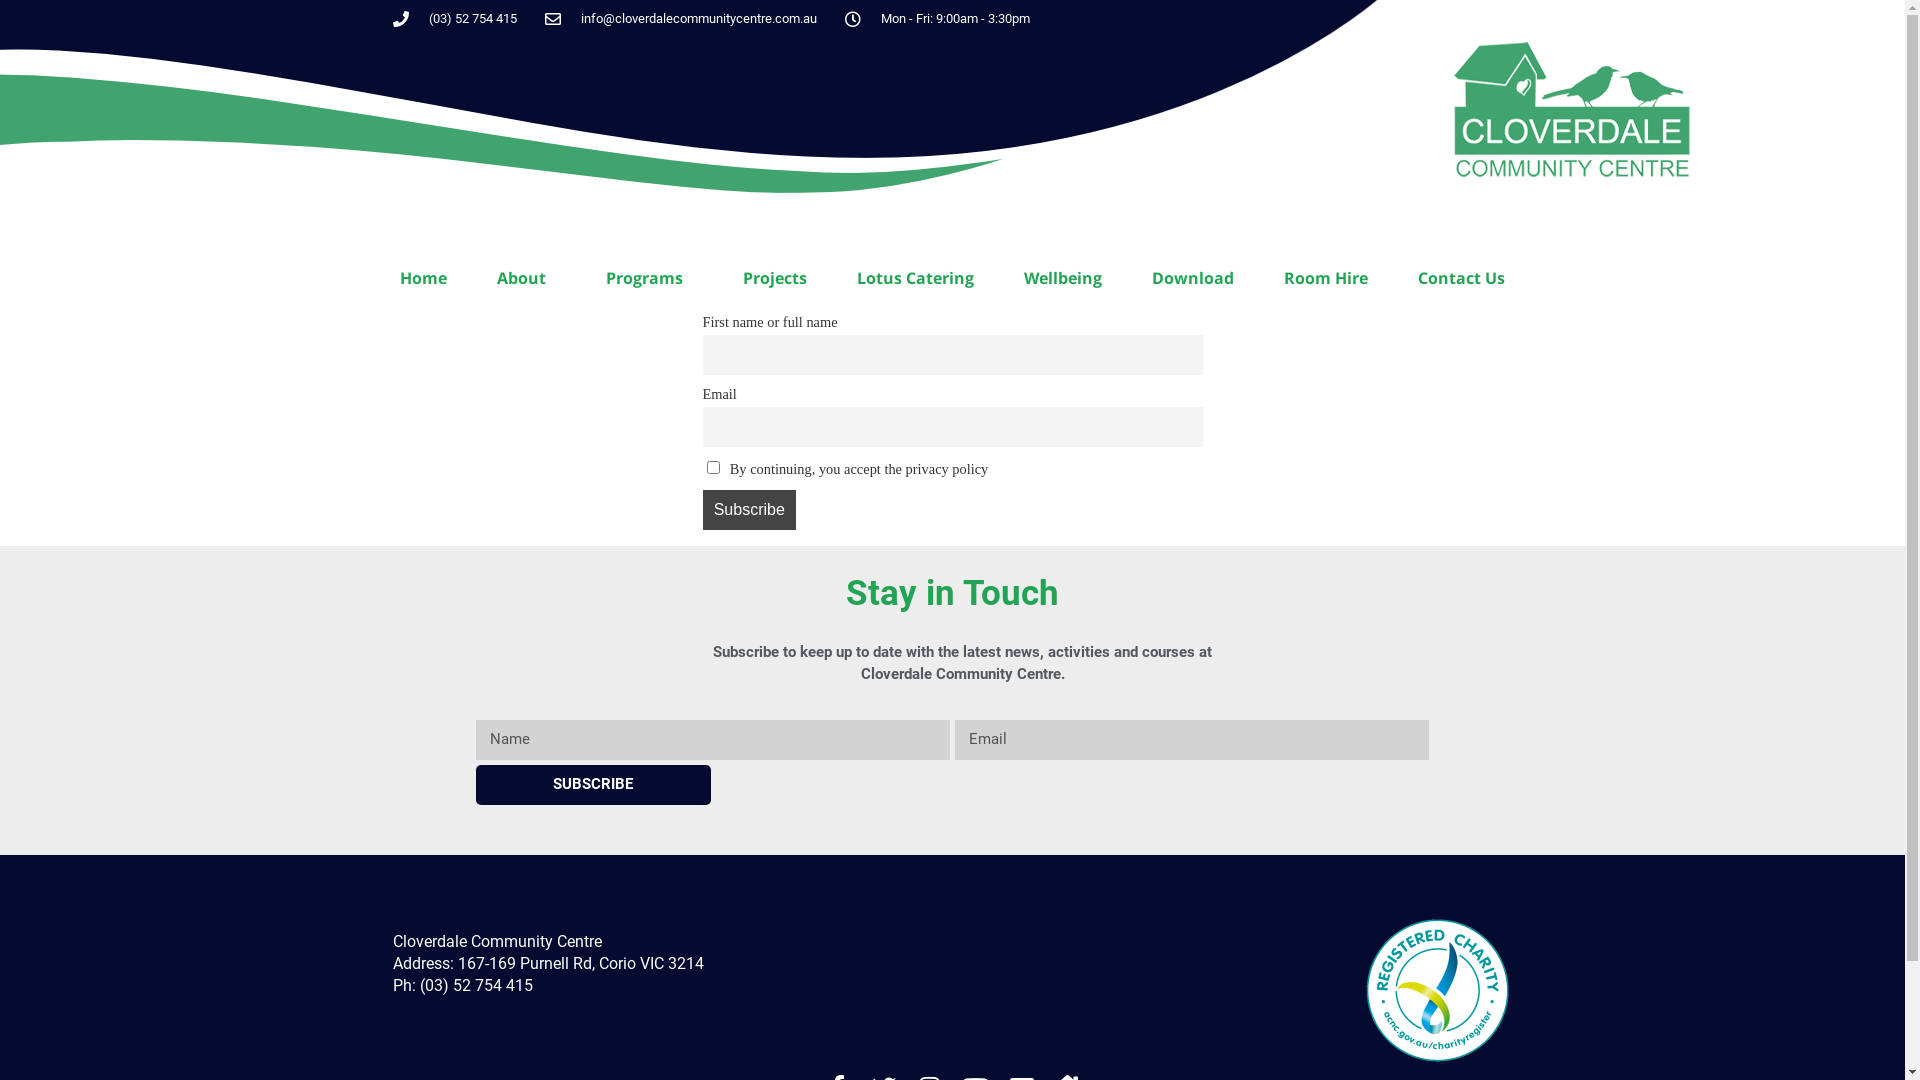  Describe the element at coordinates (1462, 278) in the screenshot. I see `Contact Us` at that location.